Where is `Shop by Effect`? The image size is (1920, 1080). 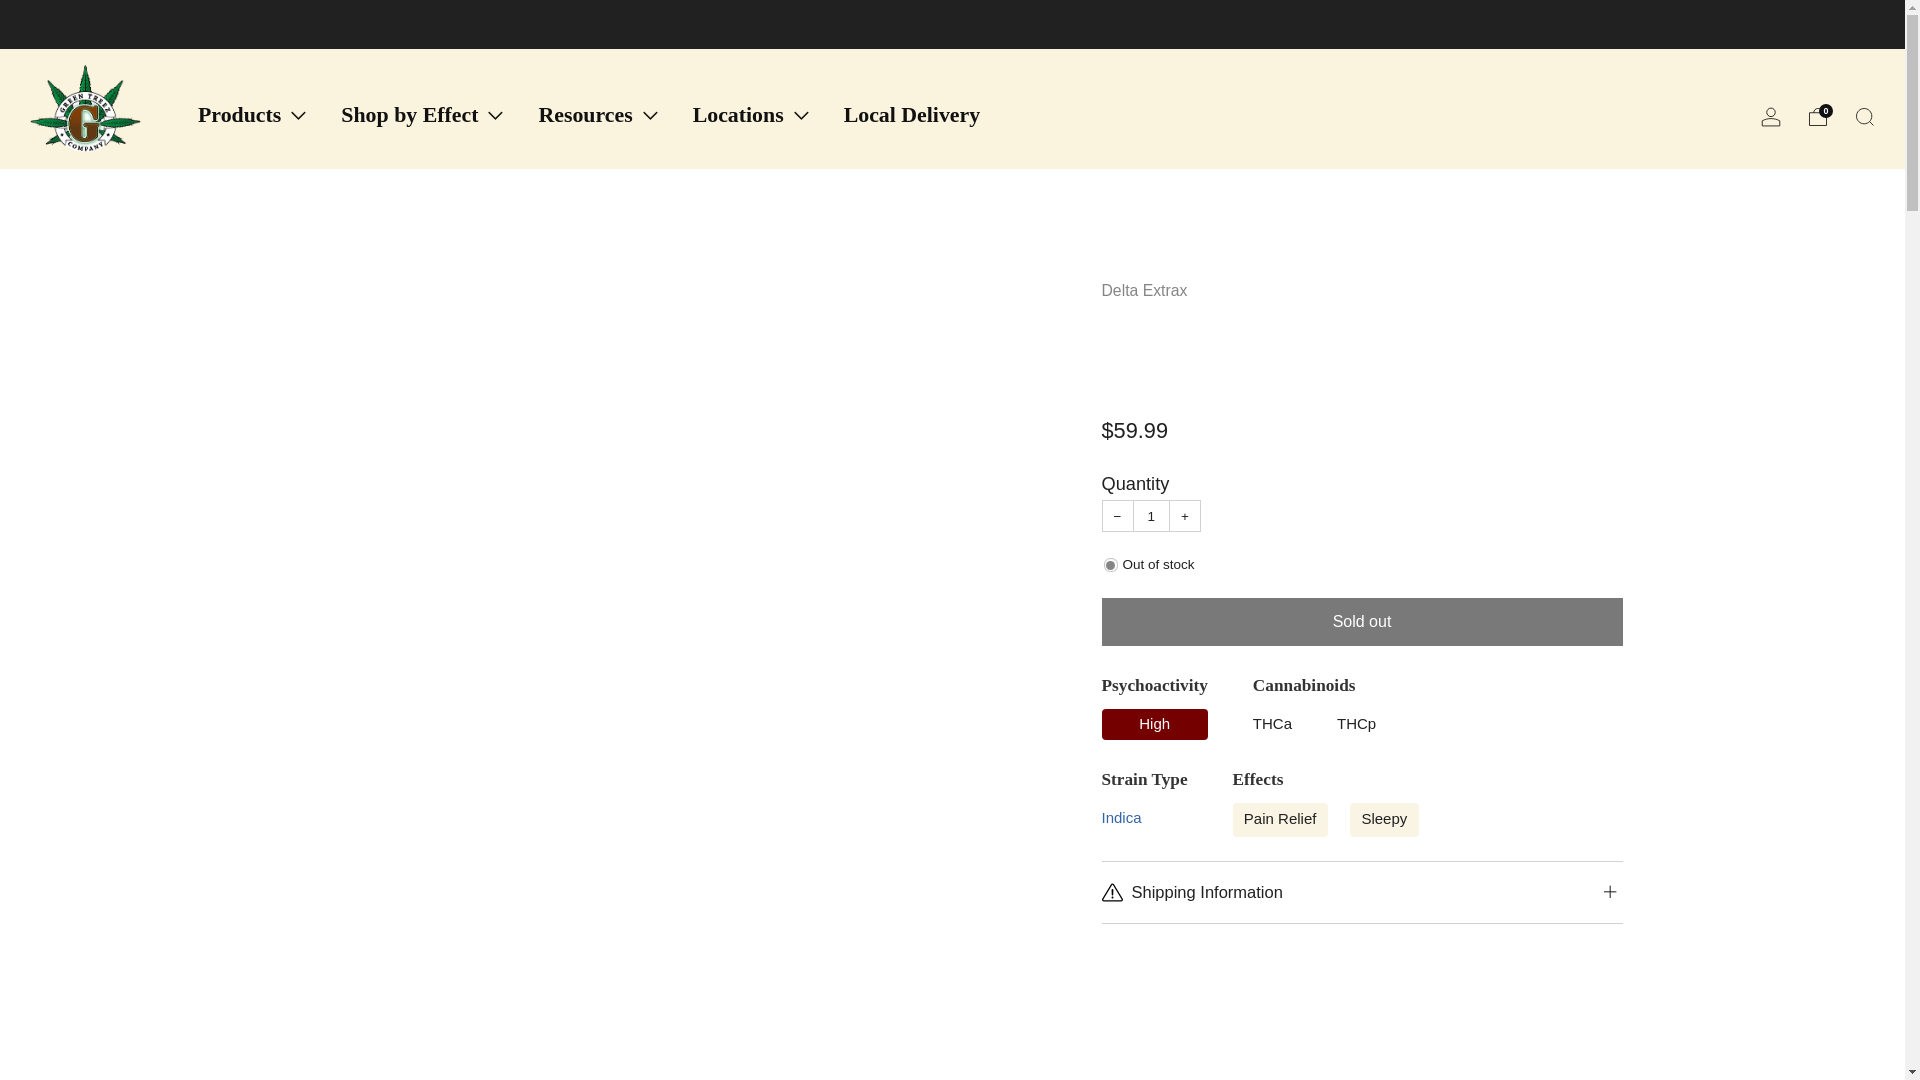 Shop by Effect is located at coordinates (421, 114).